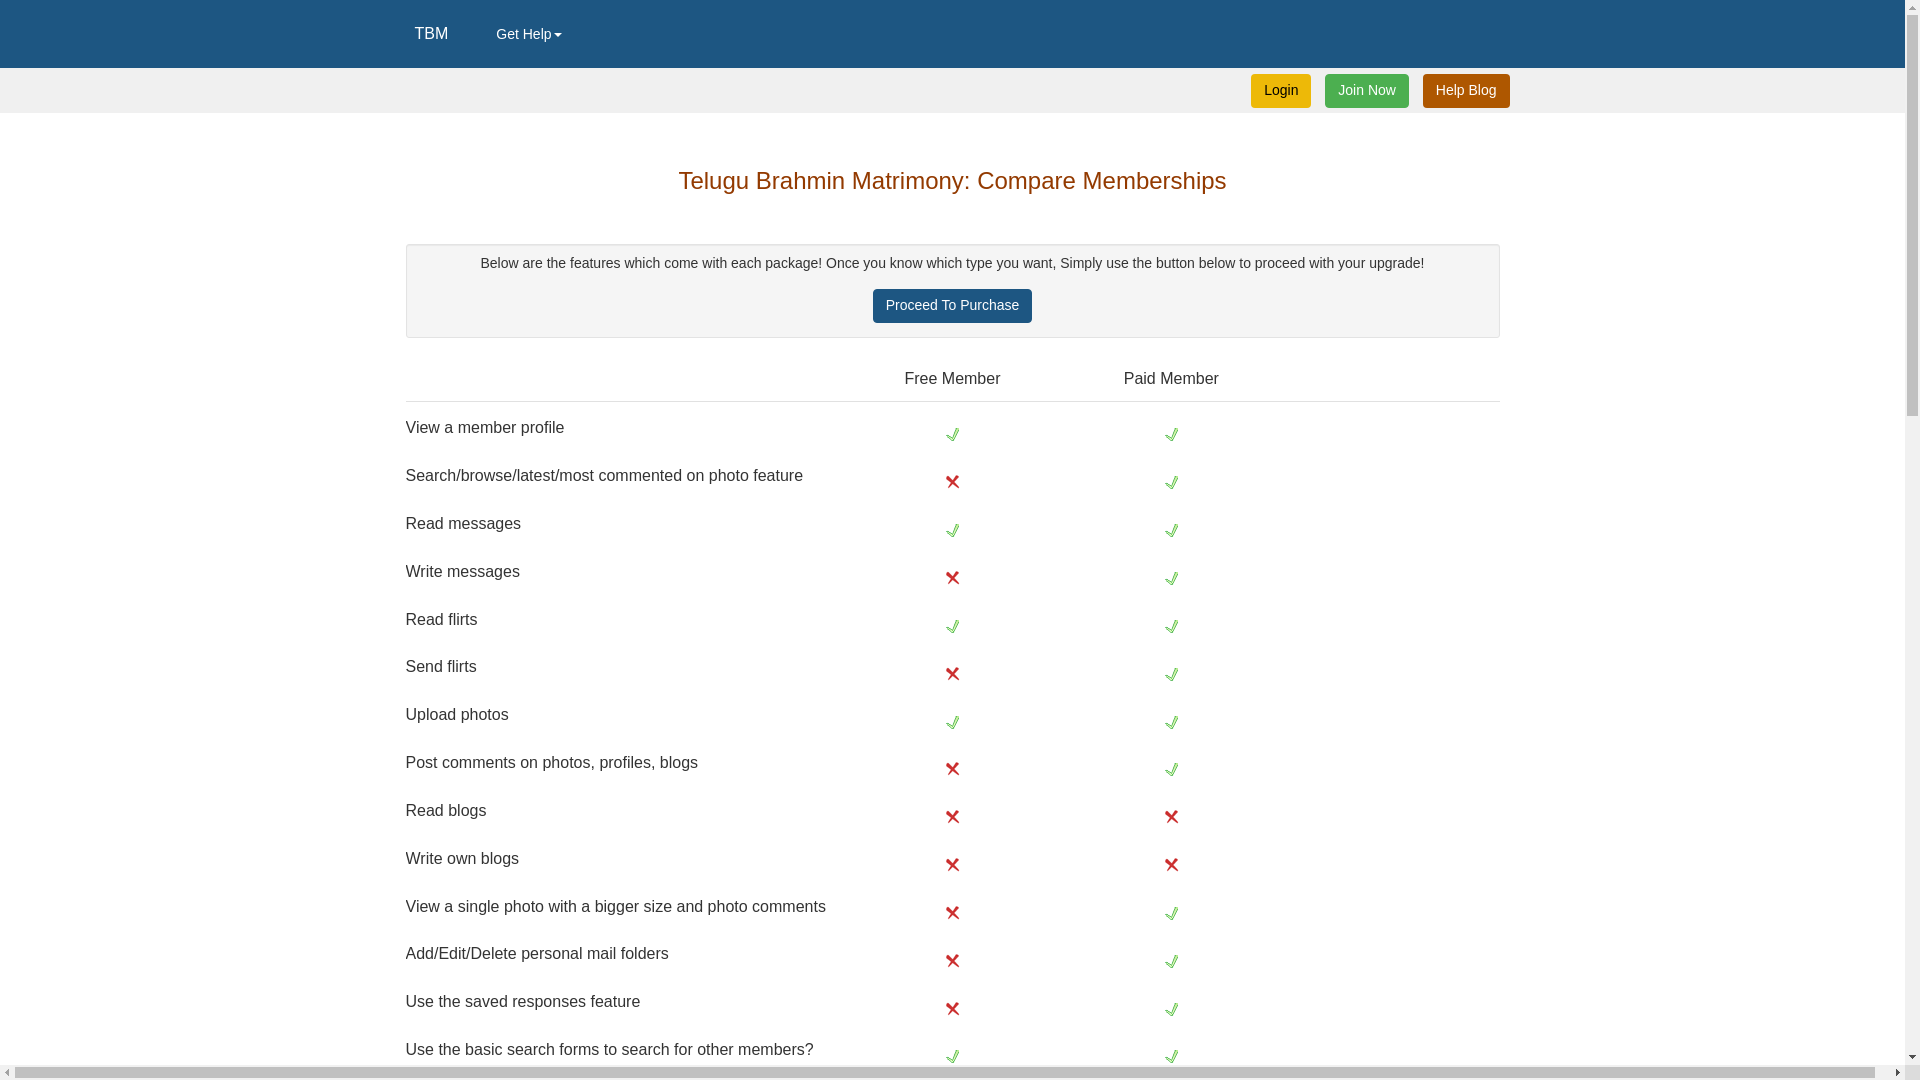  What do you see at coordinates (1466, 91) in the screenshot?
I see `Sign up` at bounding box center [1466, 91].